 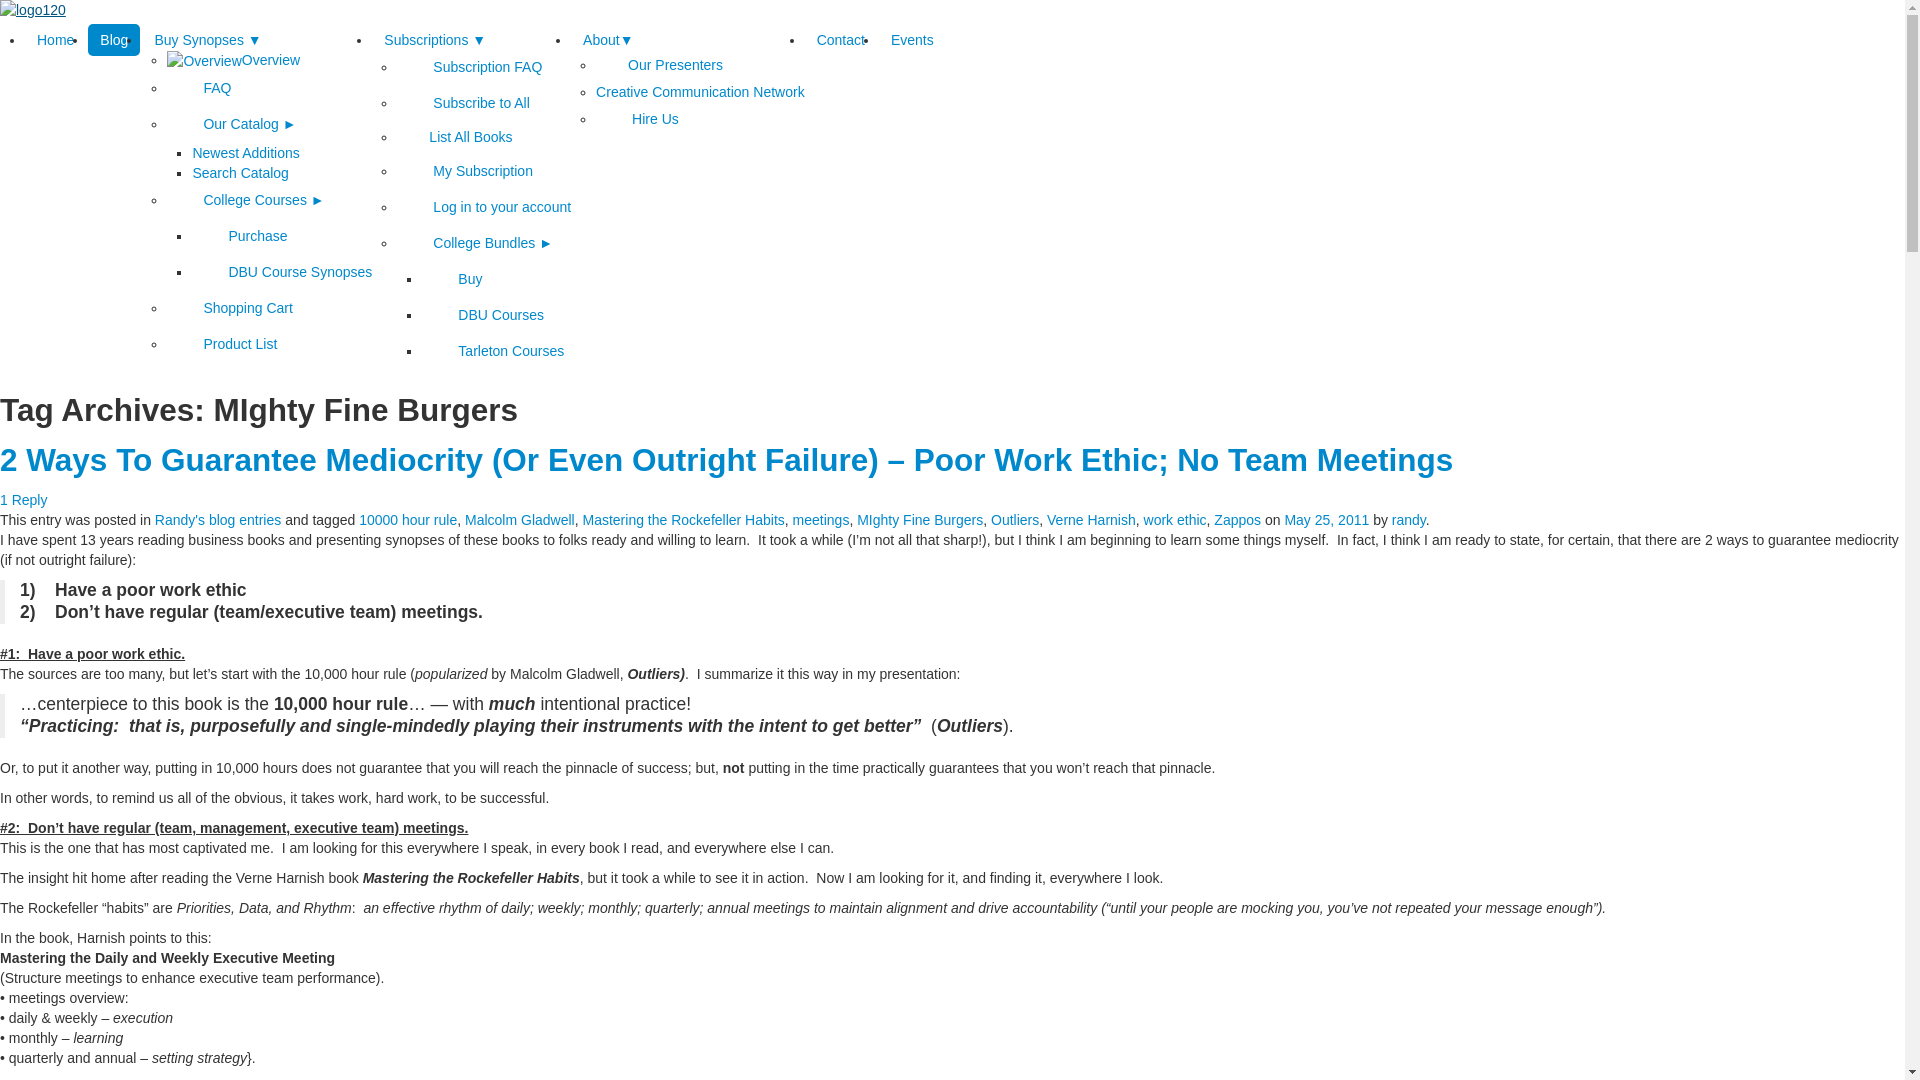 I want to click on work ethic, so click(x=1176, y=520).